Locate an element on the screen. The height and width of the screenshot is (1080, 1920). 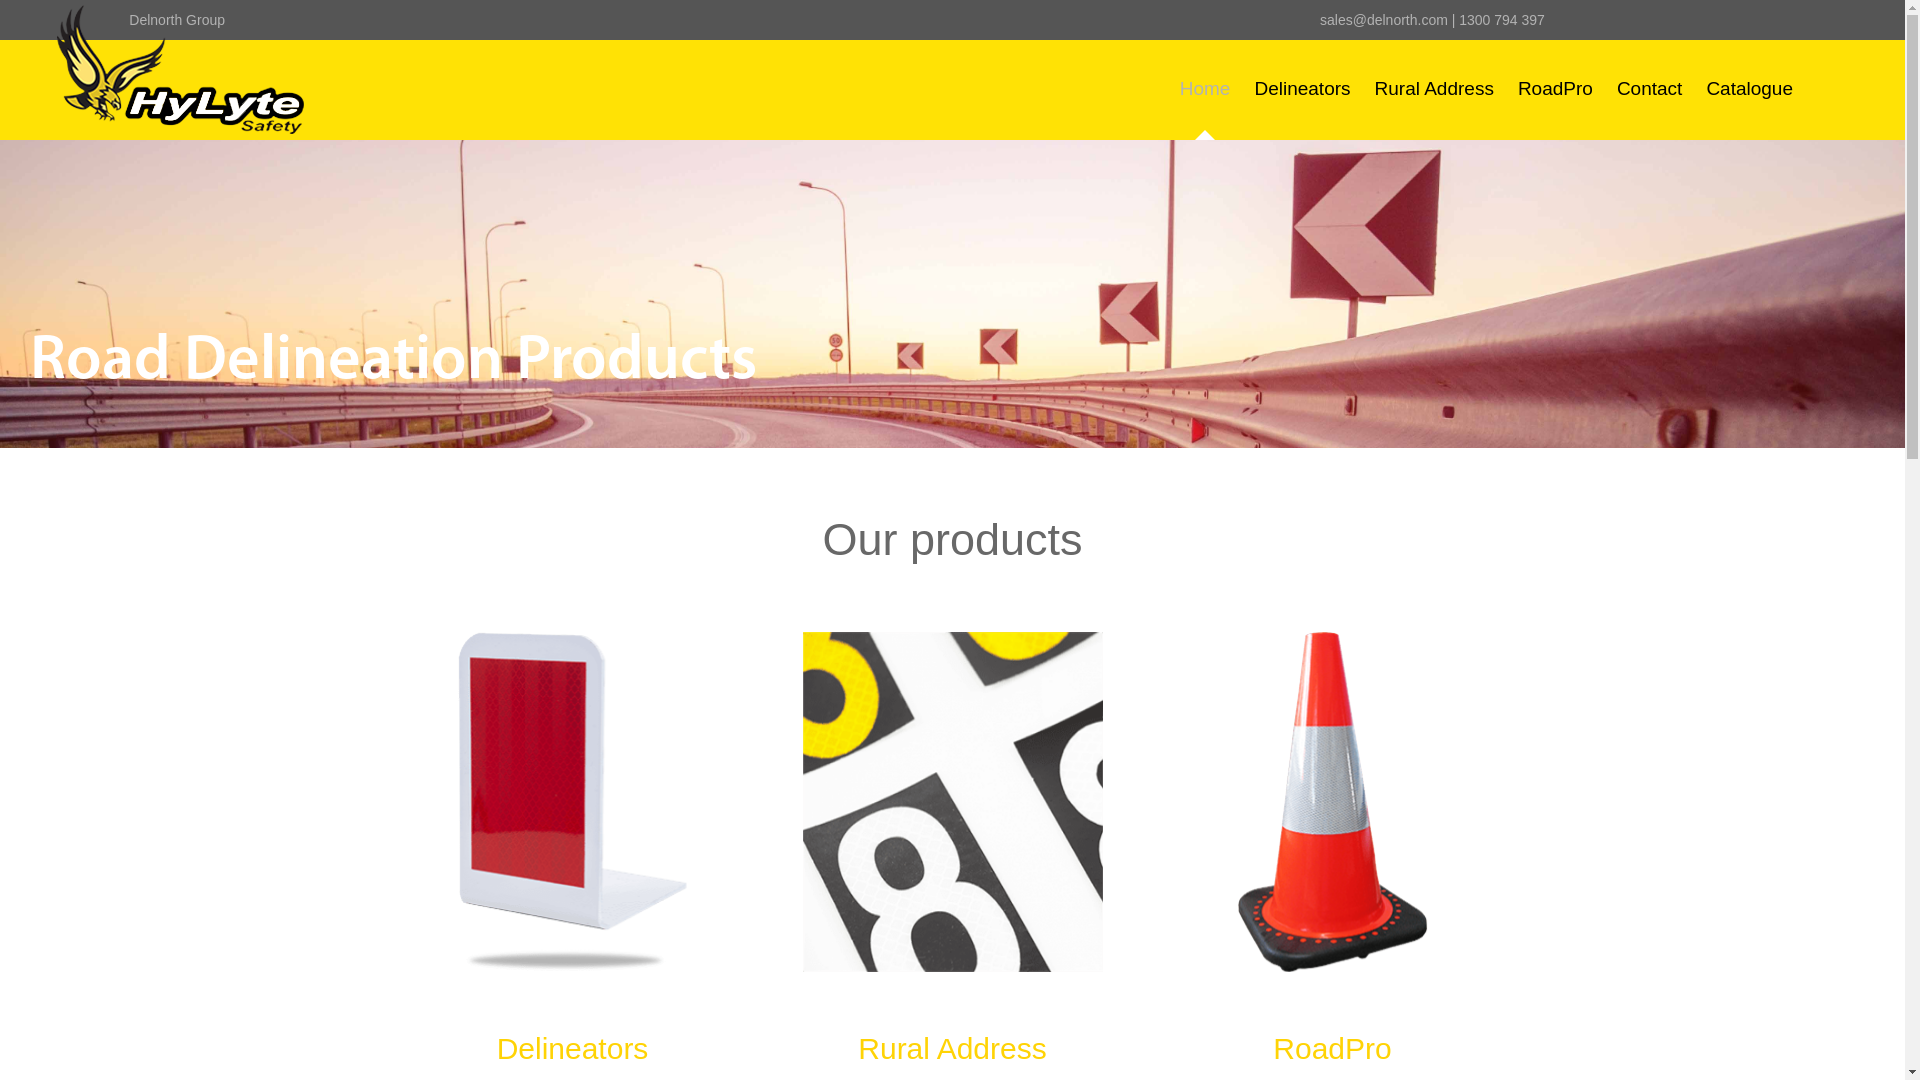
Catalogue is located at coordinates (1750, 88).